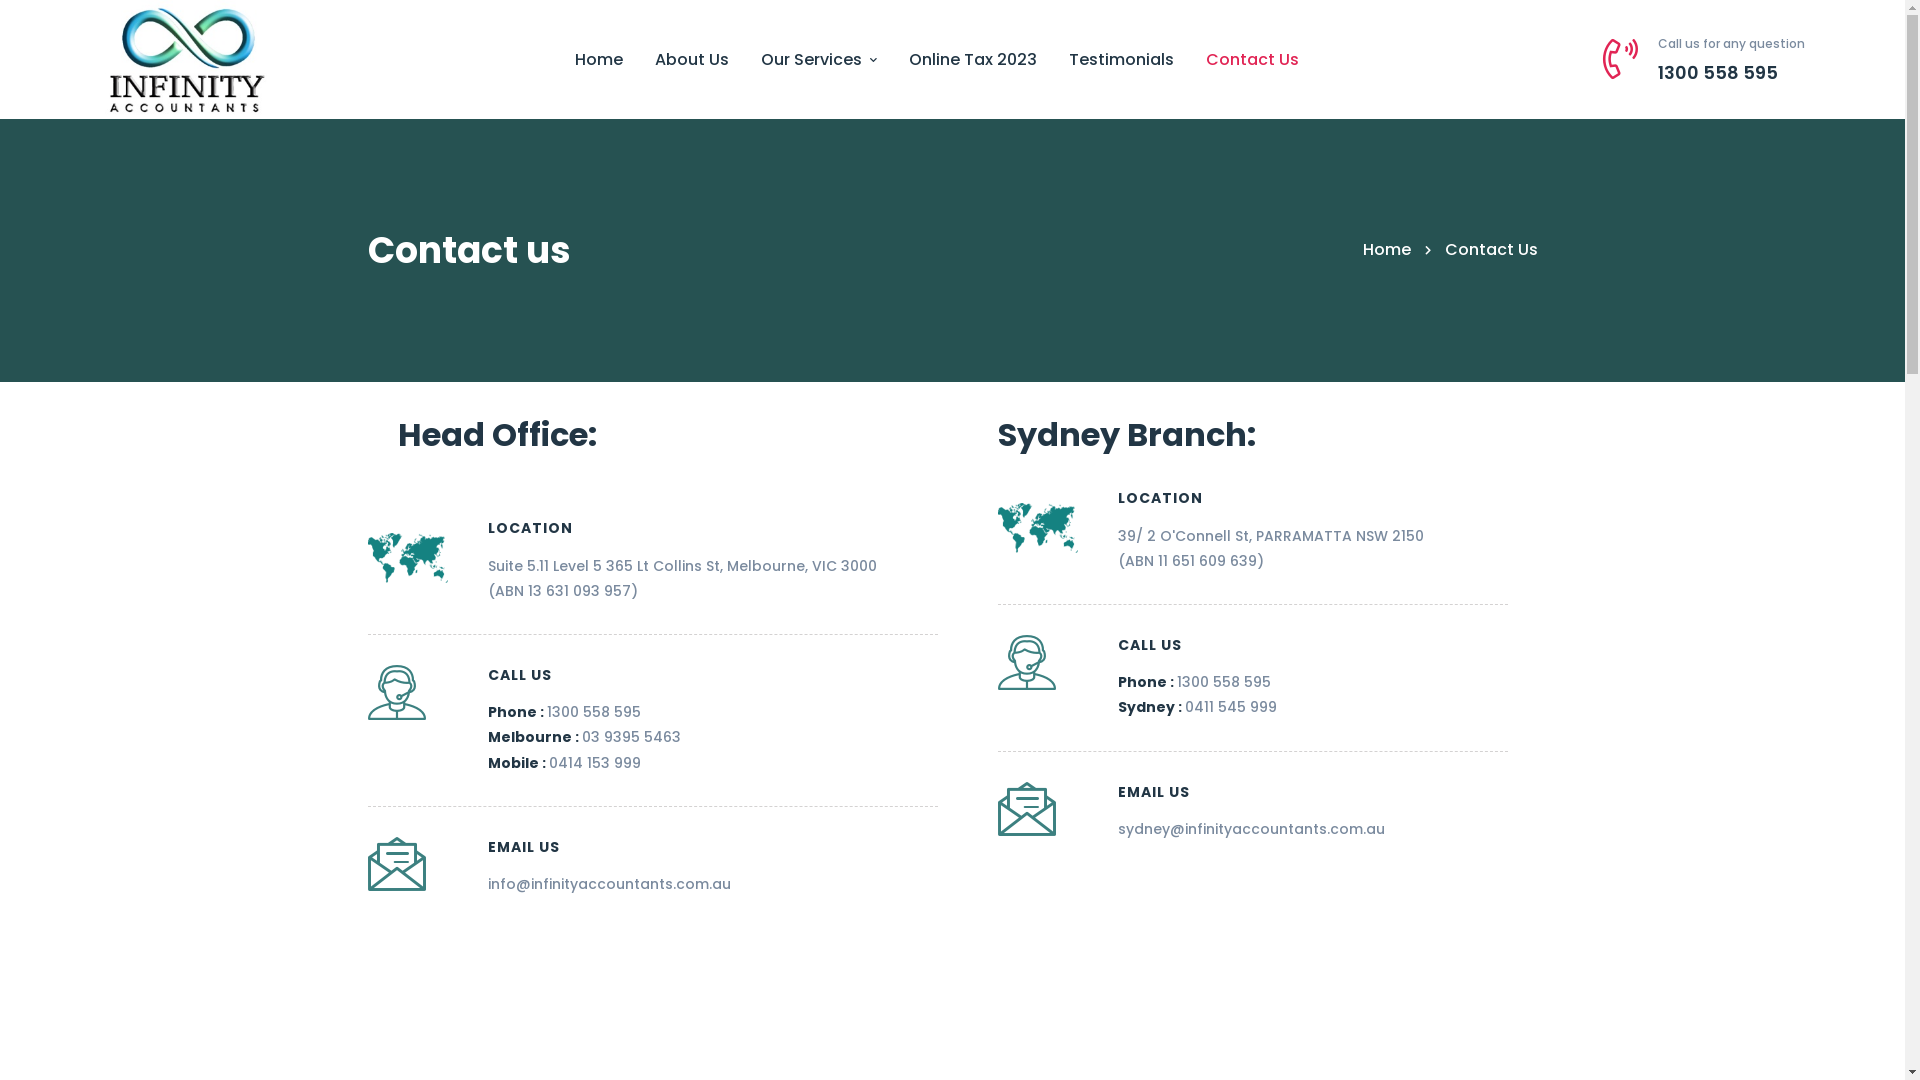 This screenshot has height=1080, width=1920. What do you see at coordinates (682, 566) in the screenshot?
I see `Suite 5.11 Level 5 365 Lt Collins St, Melbourne, VIC 3000` at bounding box center [682, 566].